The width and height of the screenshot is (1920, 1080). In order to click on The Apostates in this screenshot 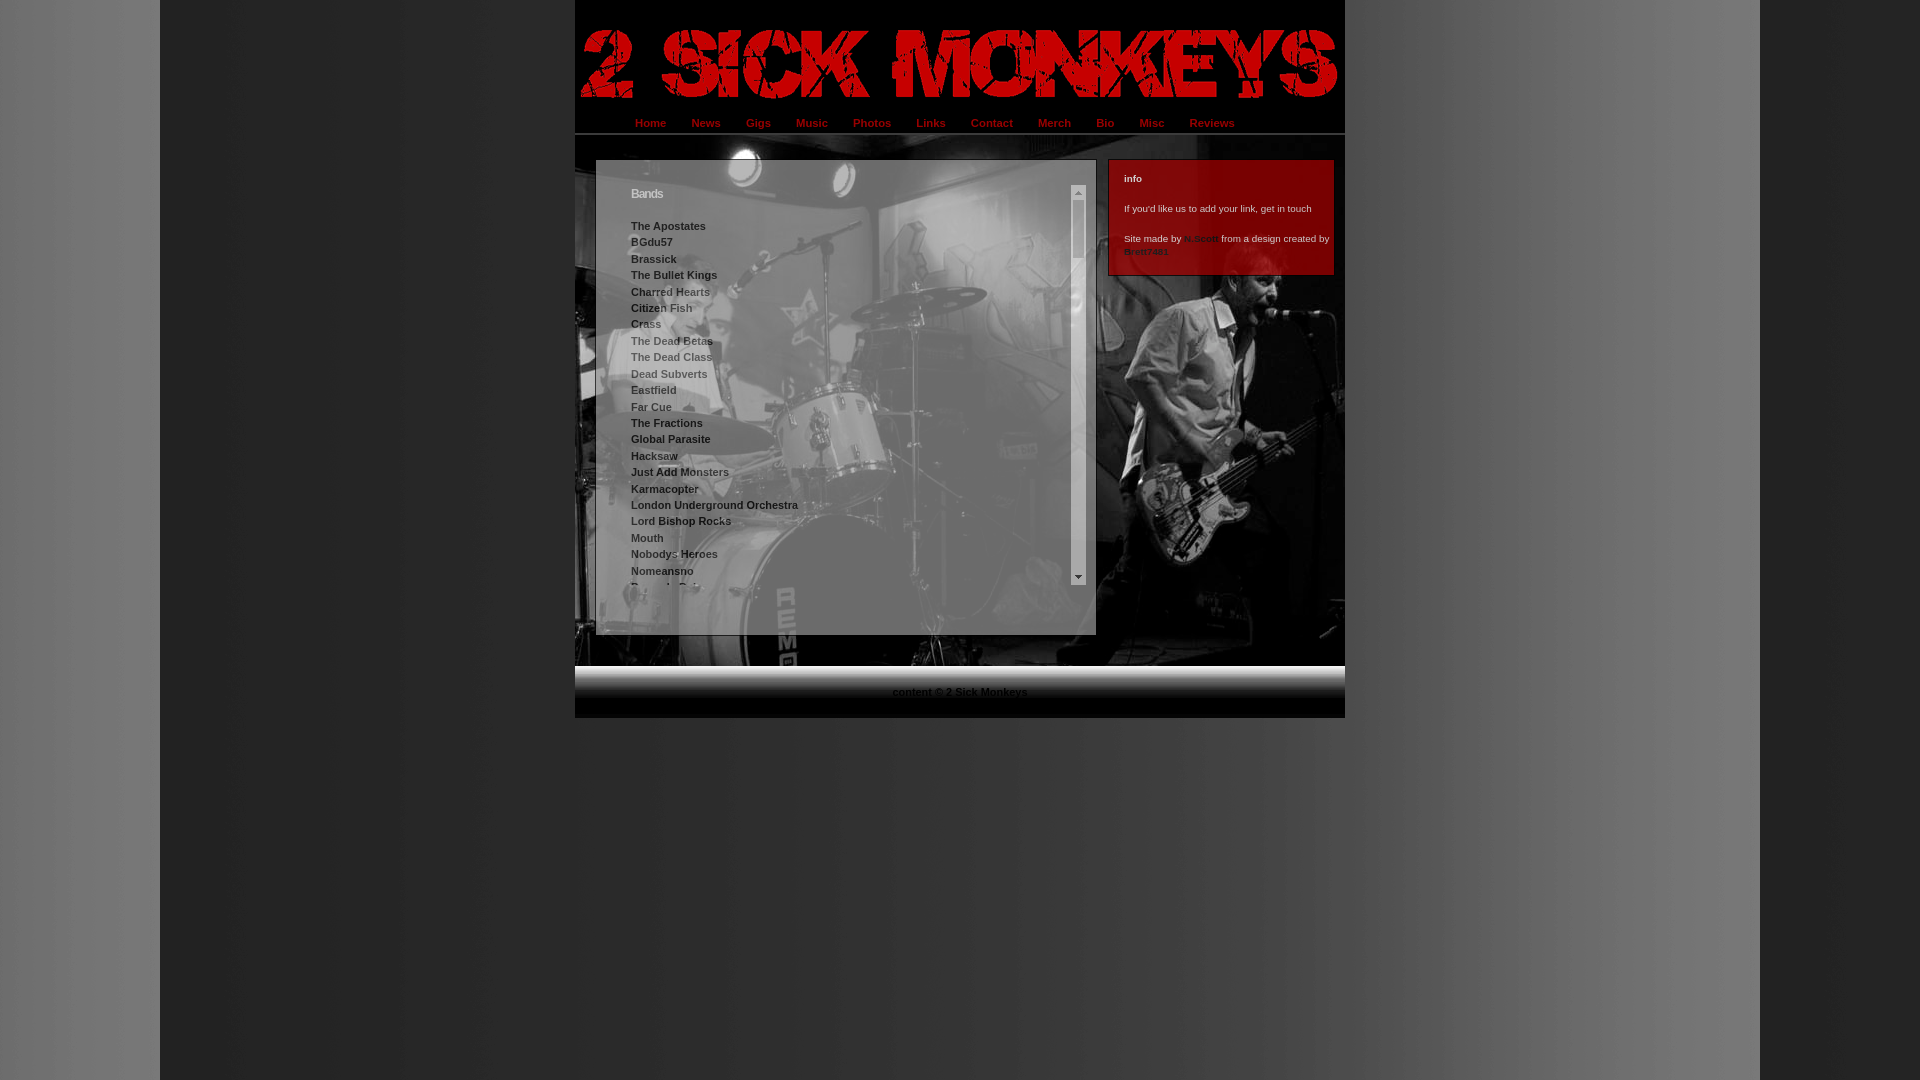, I will do `click(668, 226)`.